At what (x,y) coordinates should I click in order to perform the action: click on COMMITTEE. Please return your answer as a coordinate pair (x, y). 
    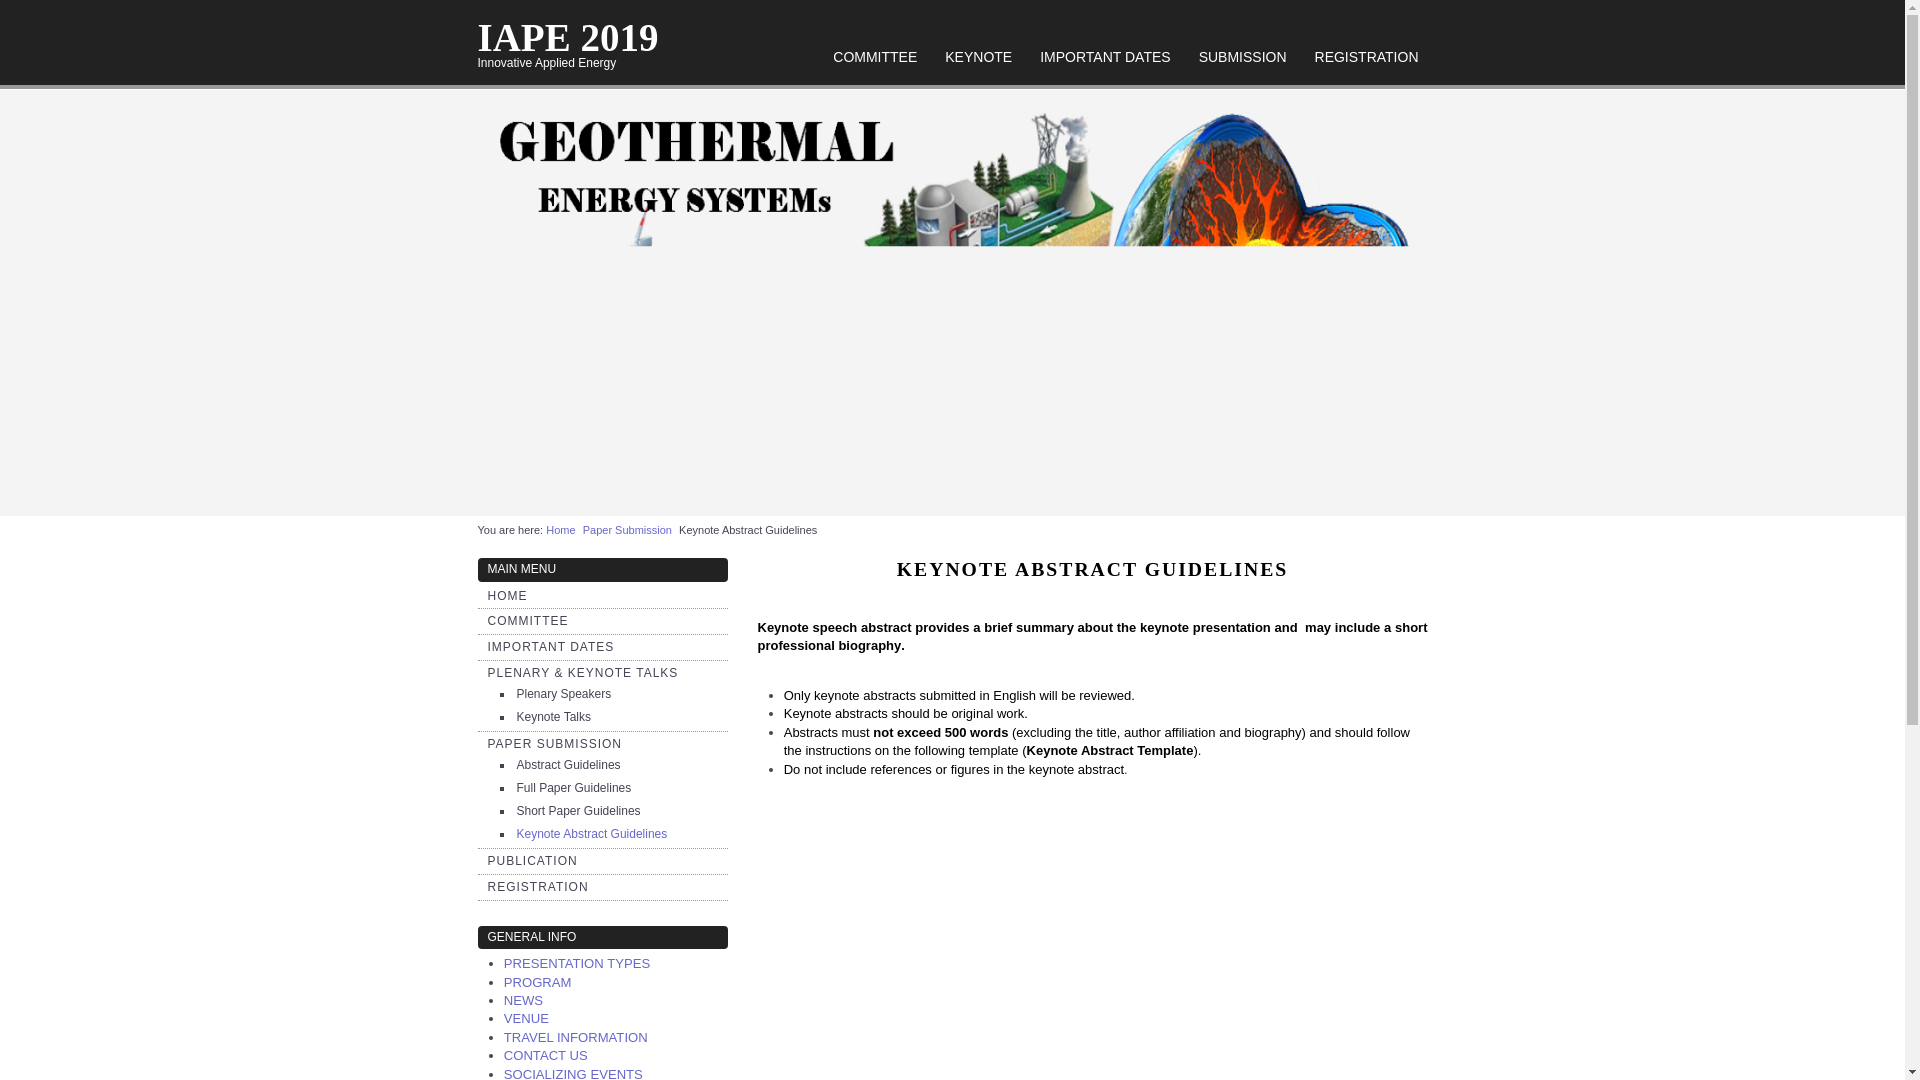
    Looking at the image, I should click on (875, 56).